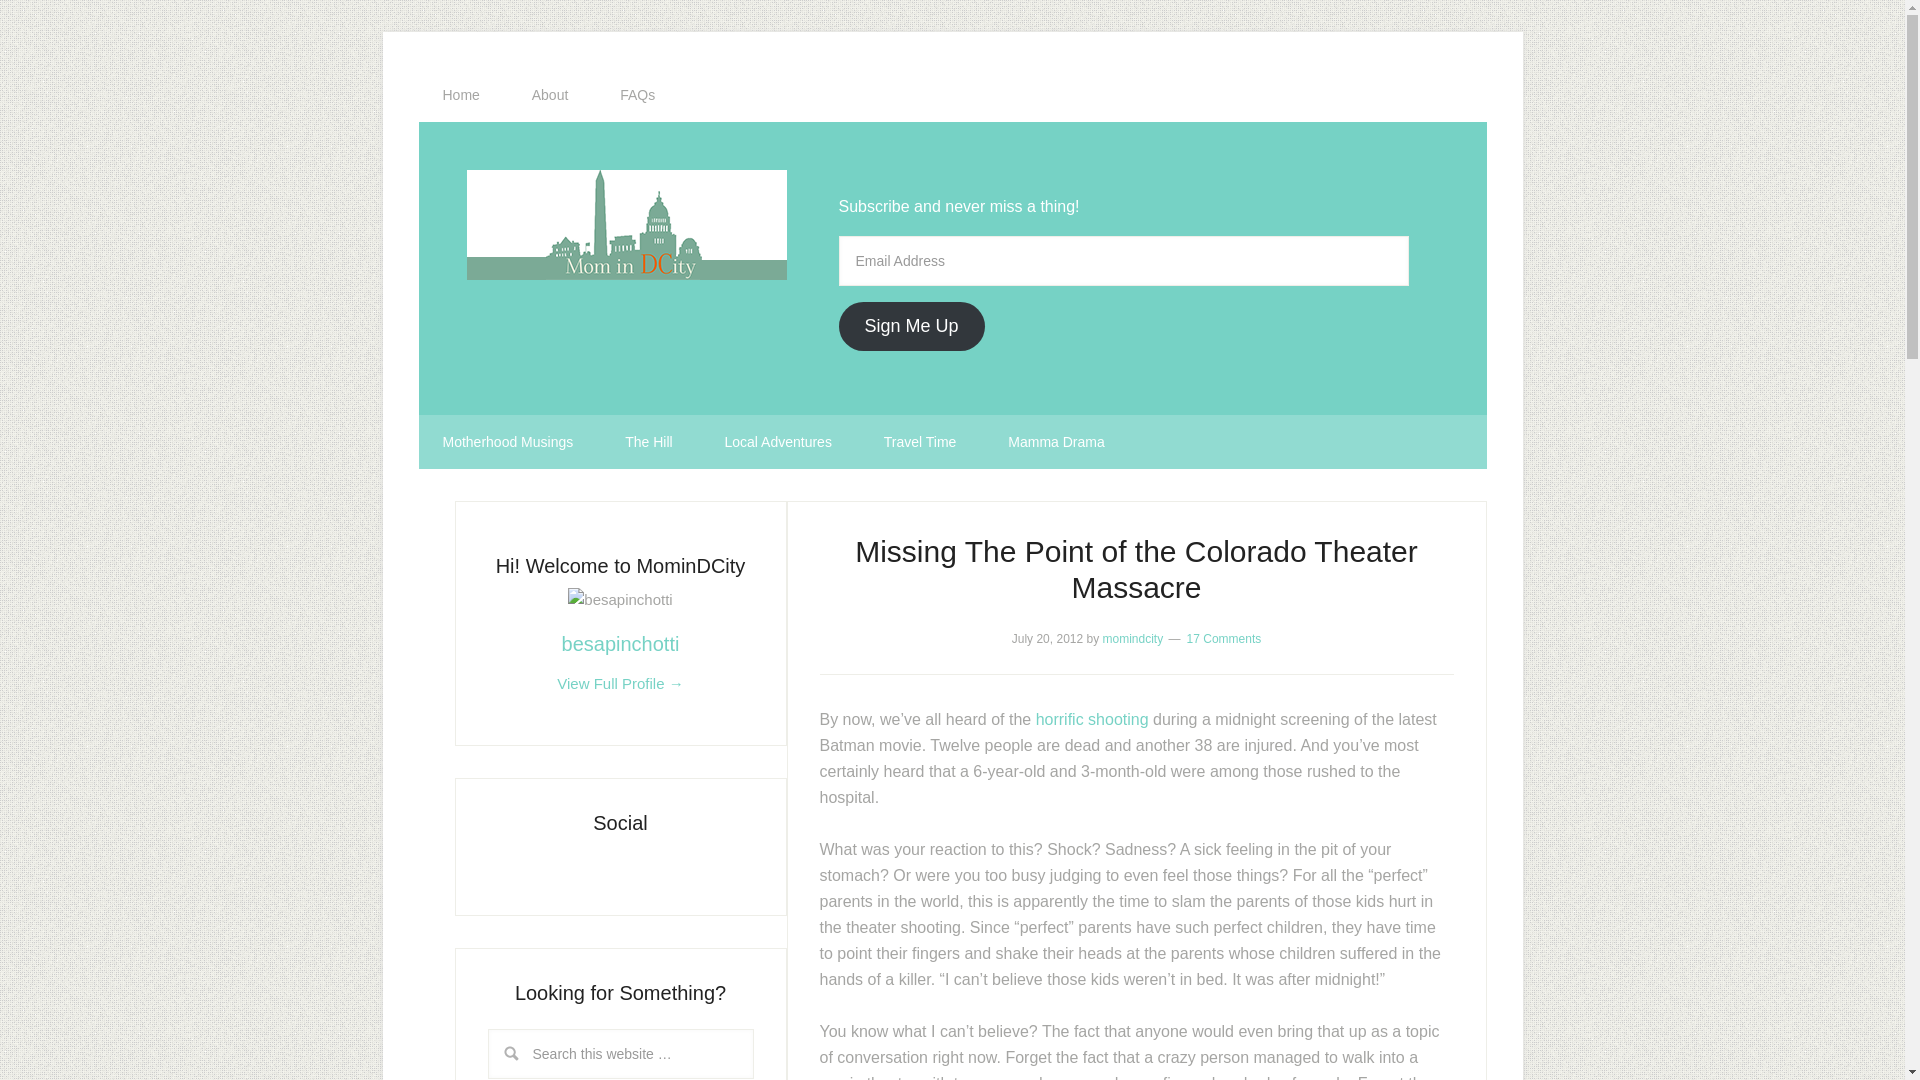 The height and width of the screenshot is (1080, 1920). I want to click on Mamma Drama, so click(1056, 441).